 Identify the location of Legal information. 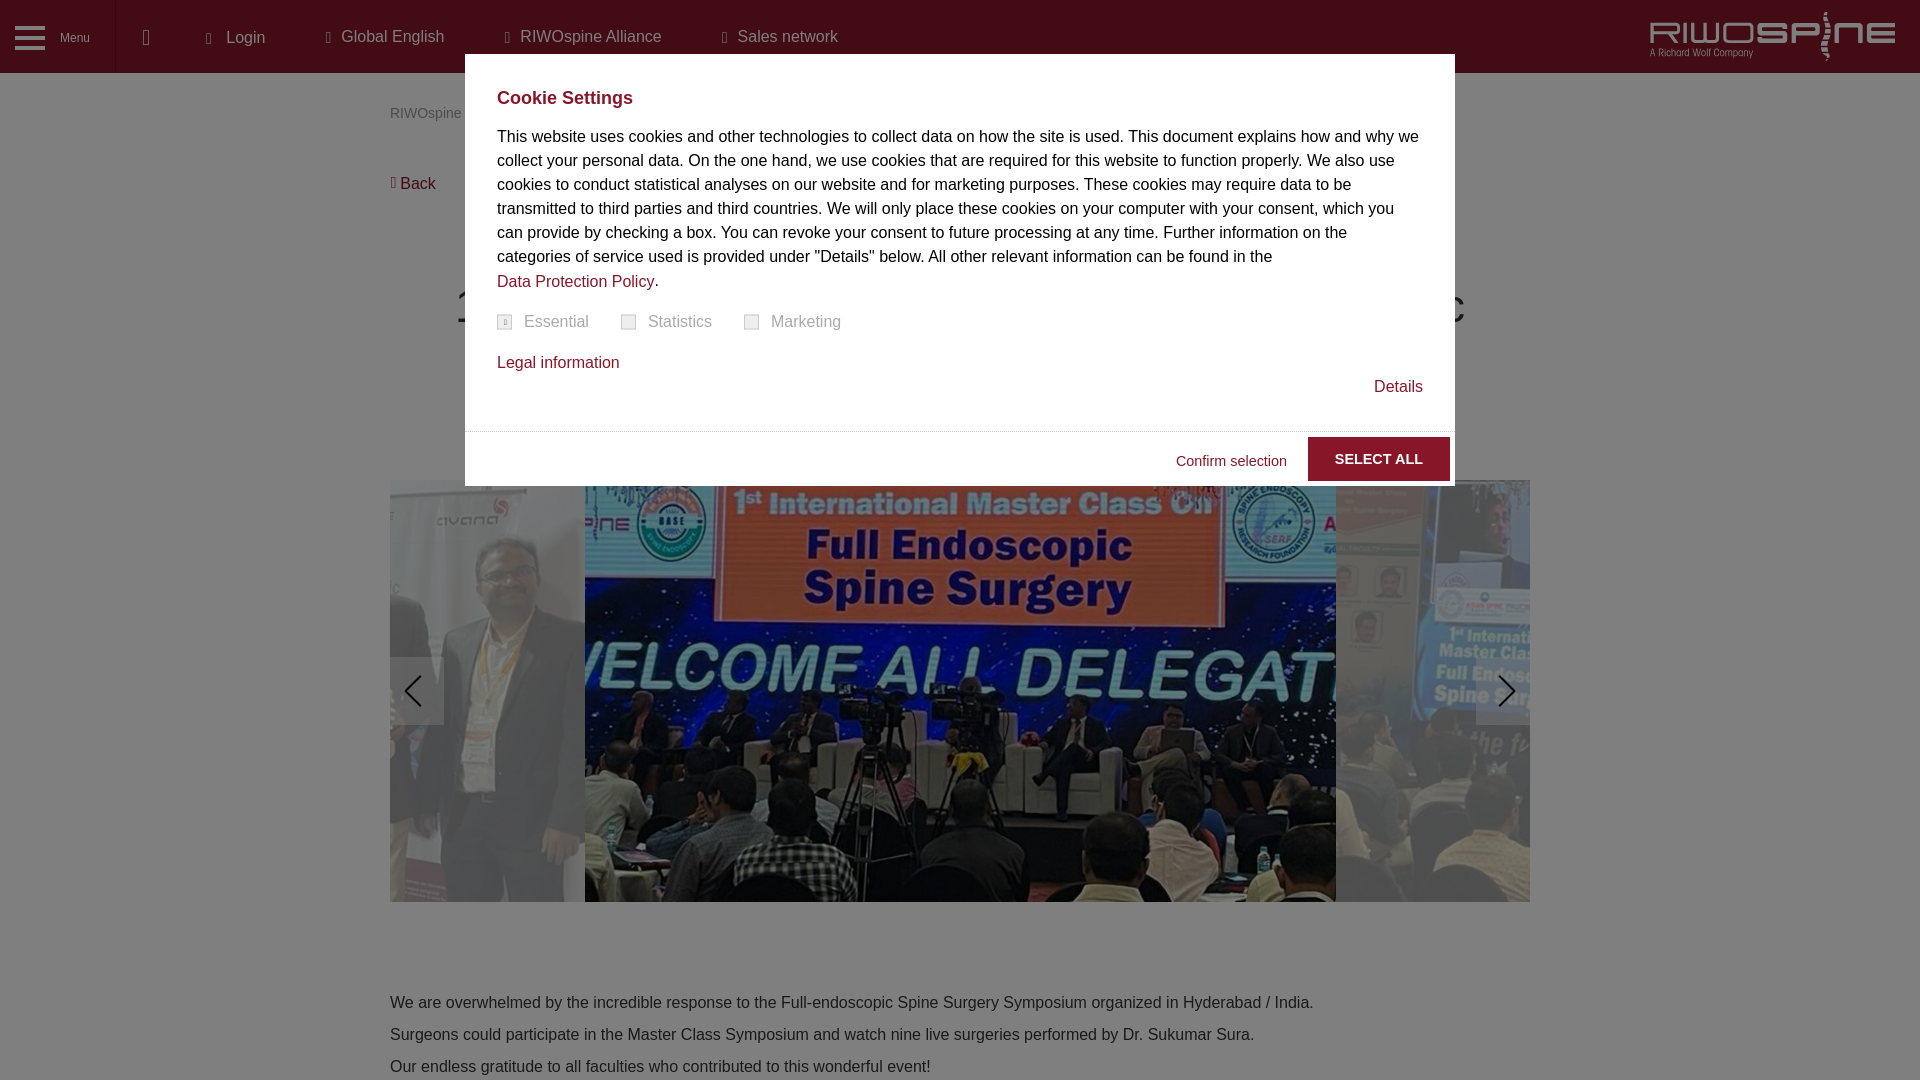
(558, 362).